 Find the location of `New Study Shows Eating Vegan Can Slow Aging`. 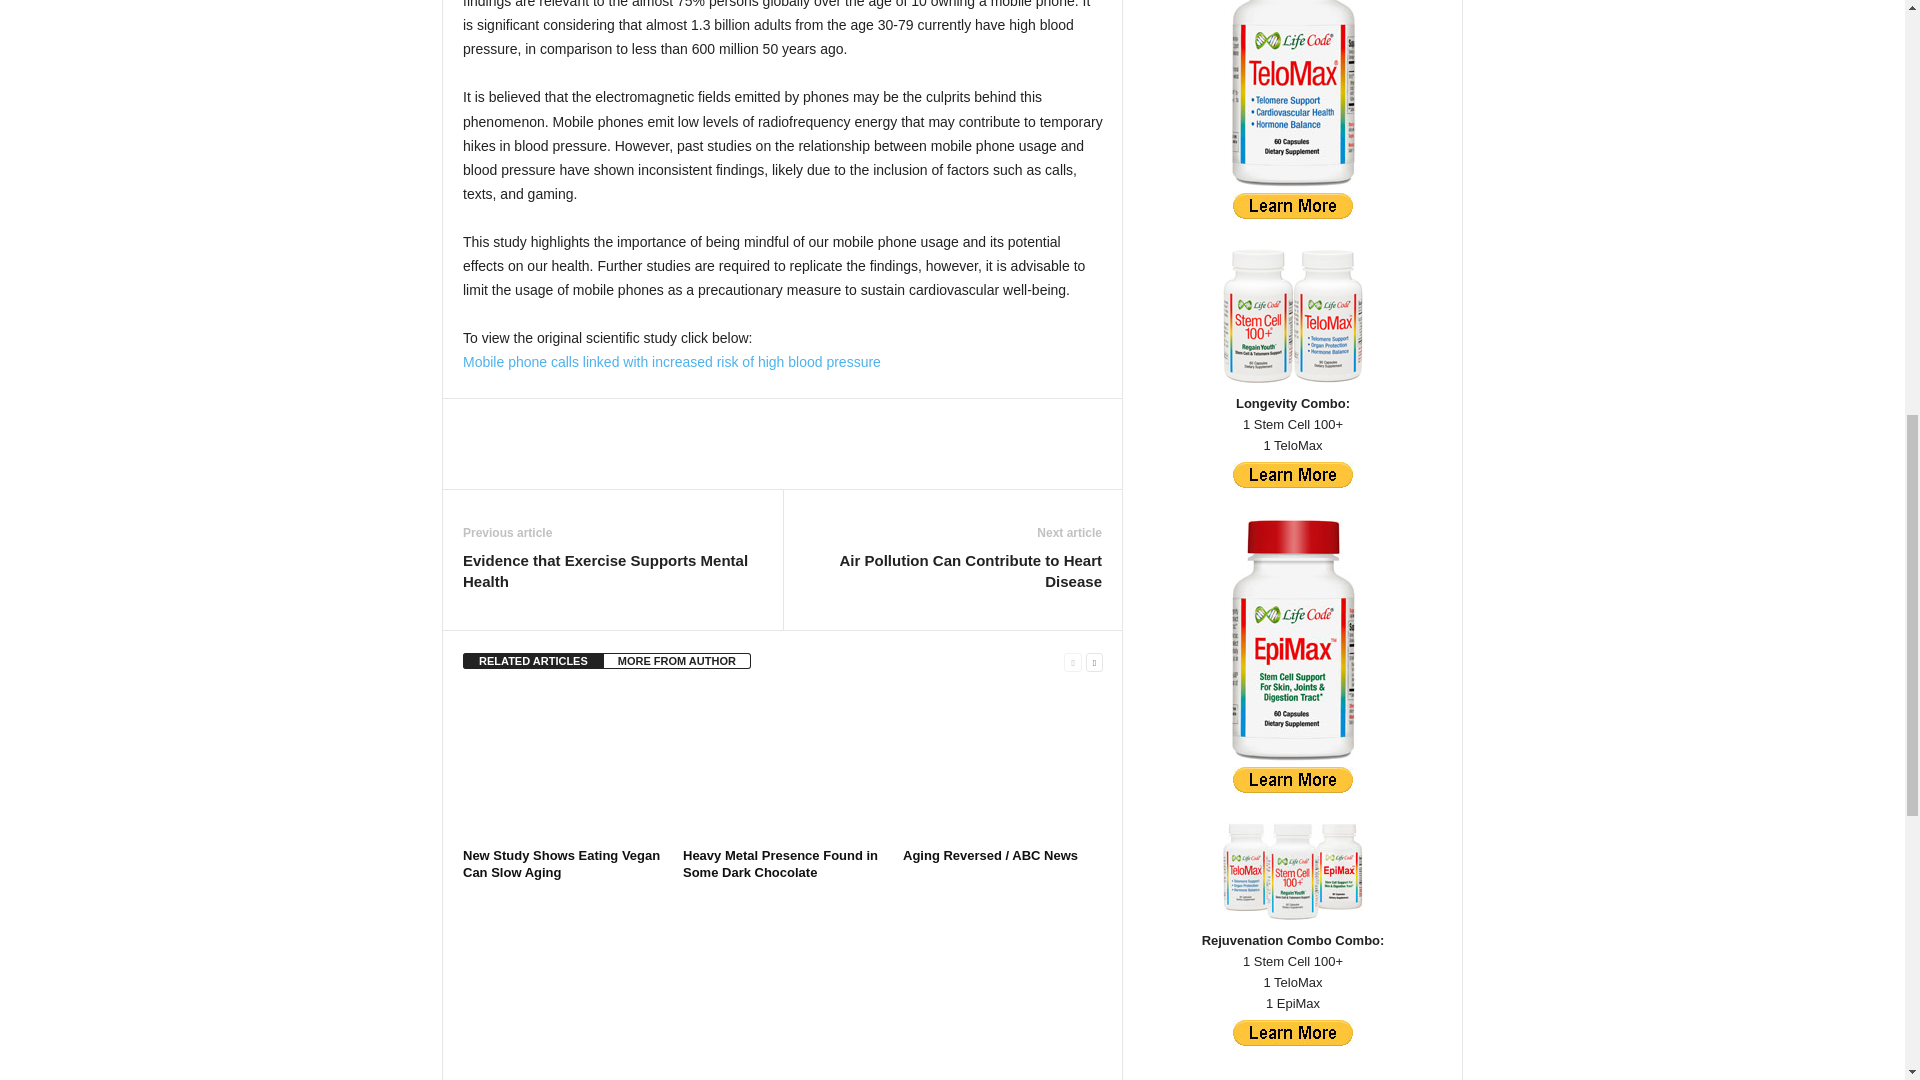

New Study Shows Eating Vegan Can Slow Aging is located at coordinates (562, 766).